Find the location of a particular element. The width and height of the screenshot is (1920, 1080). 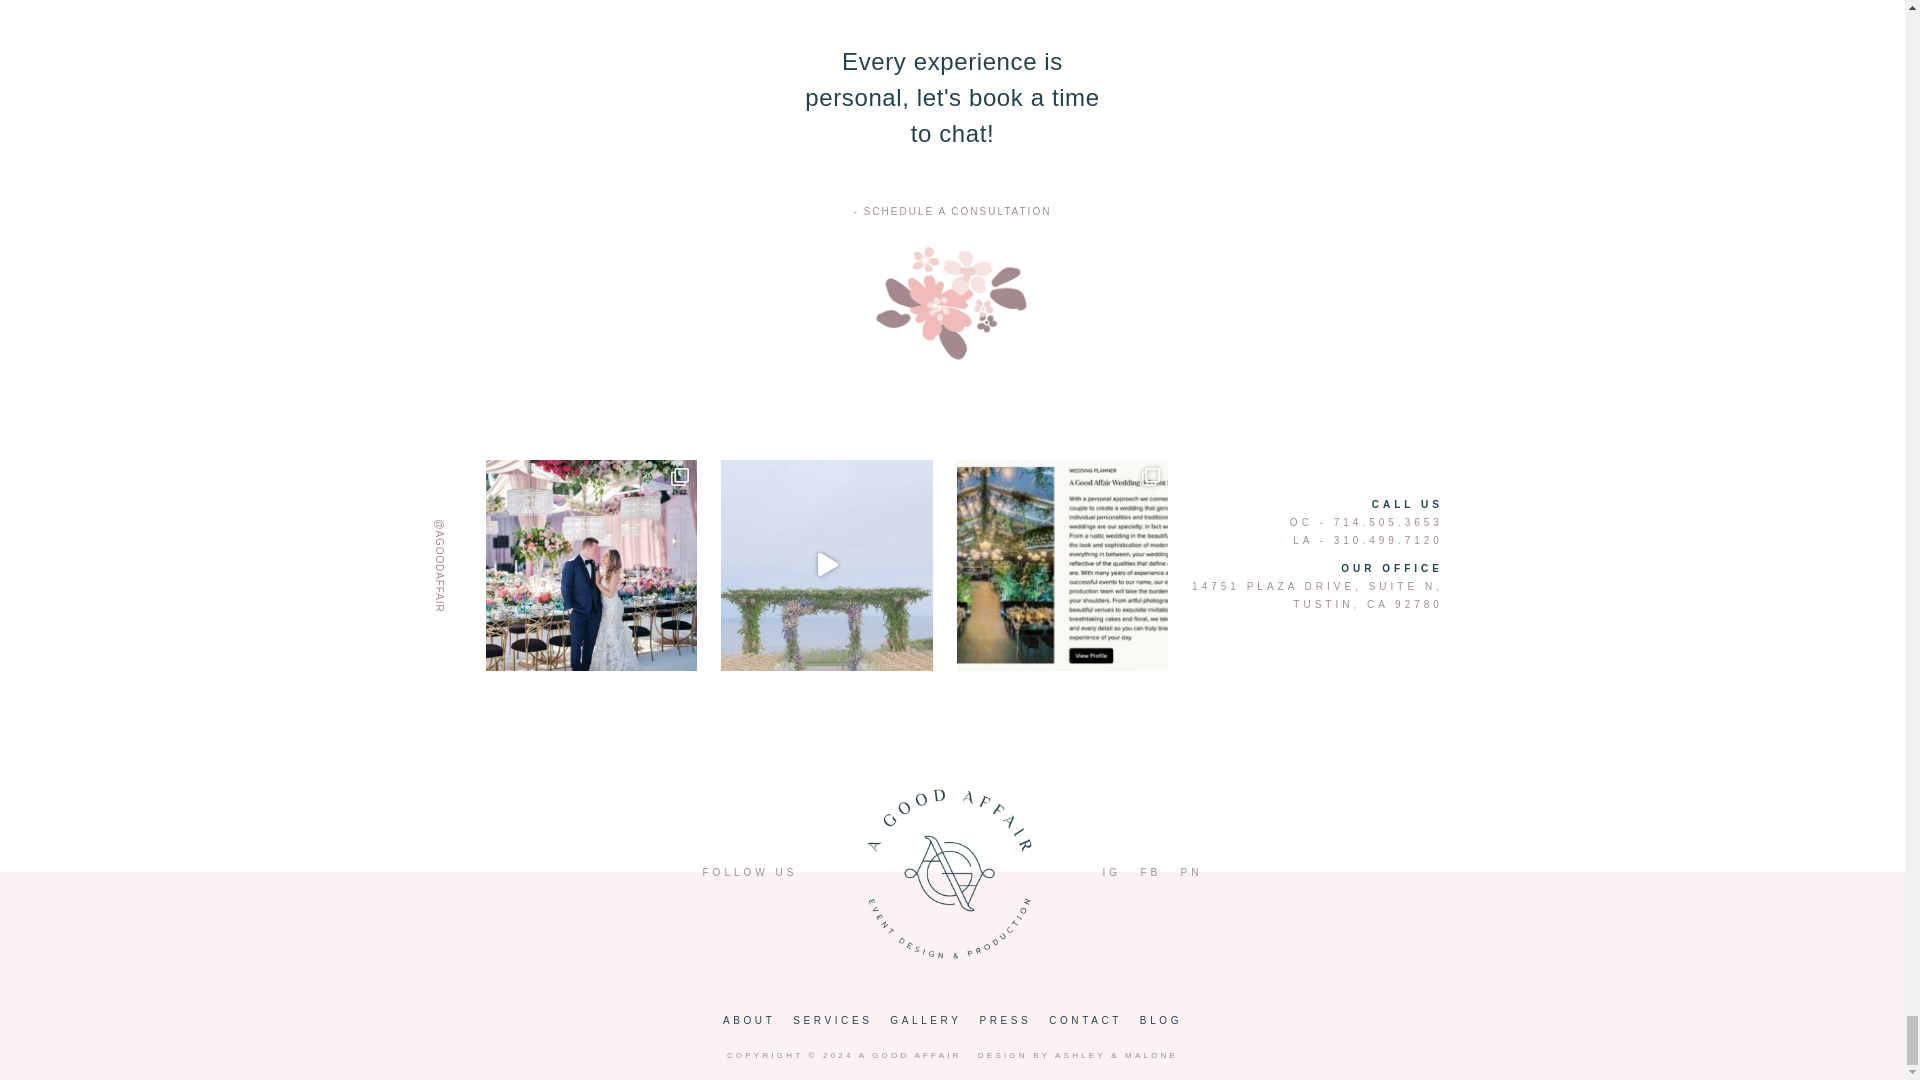

ABOUT is located at coordinates (748, 1021).